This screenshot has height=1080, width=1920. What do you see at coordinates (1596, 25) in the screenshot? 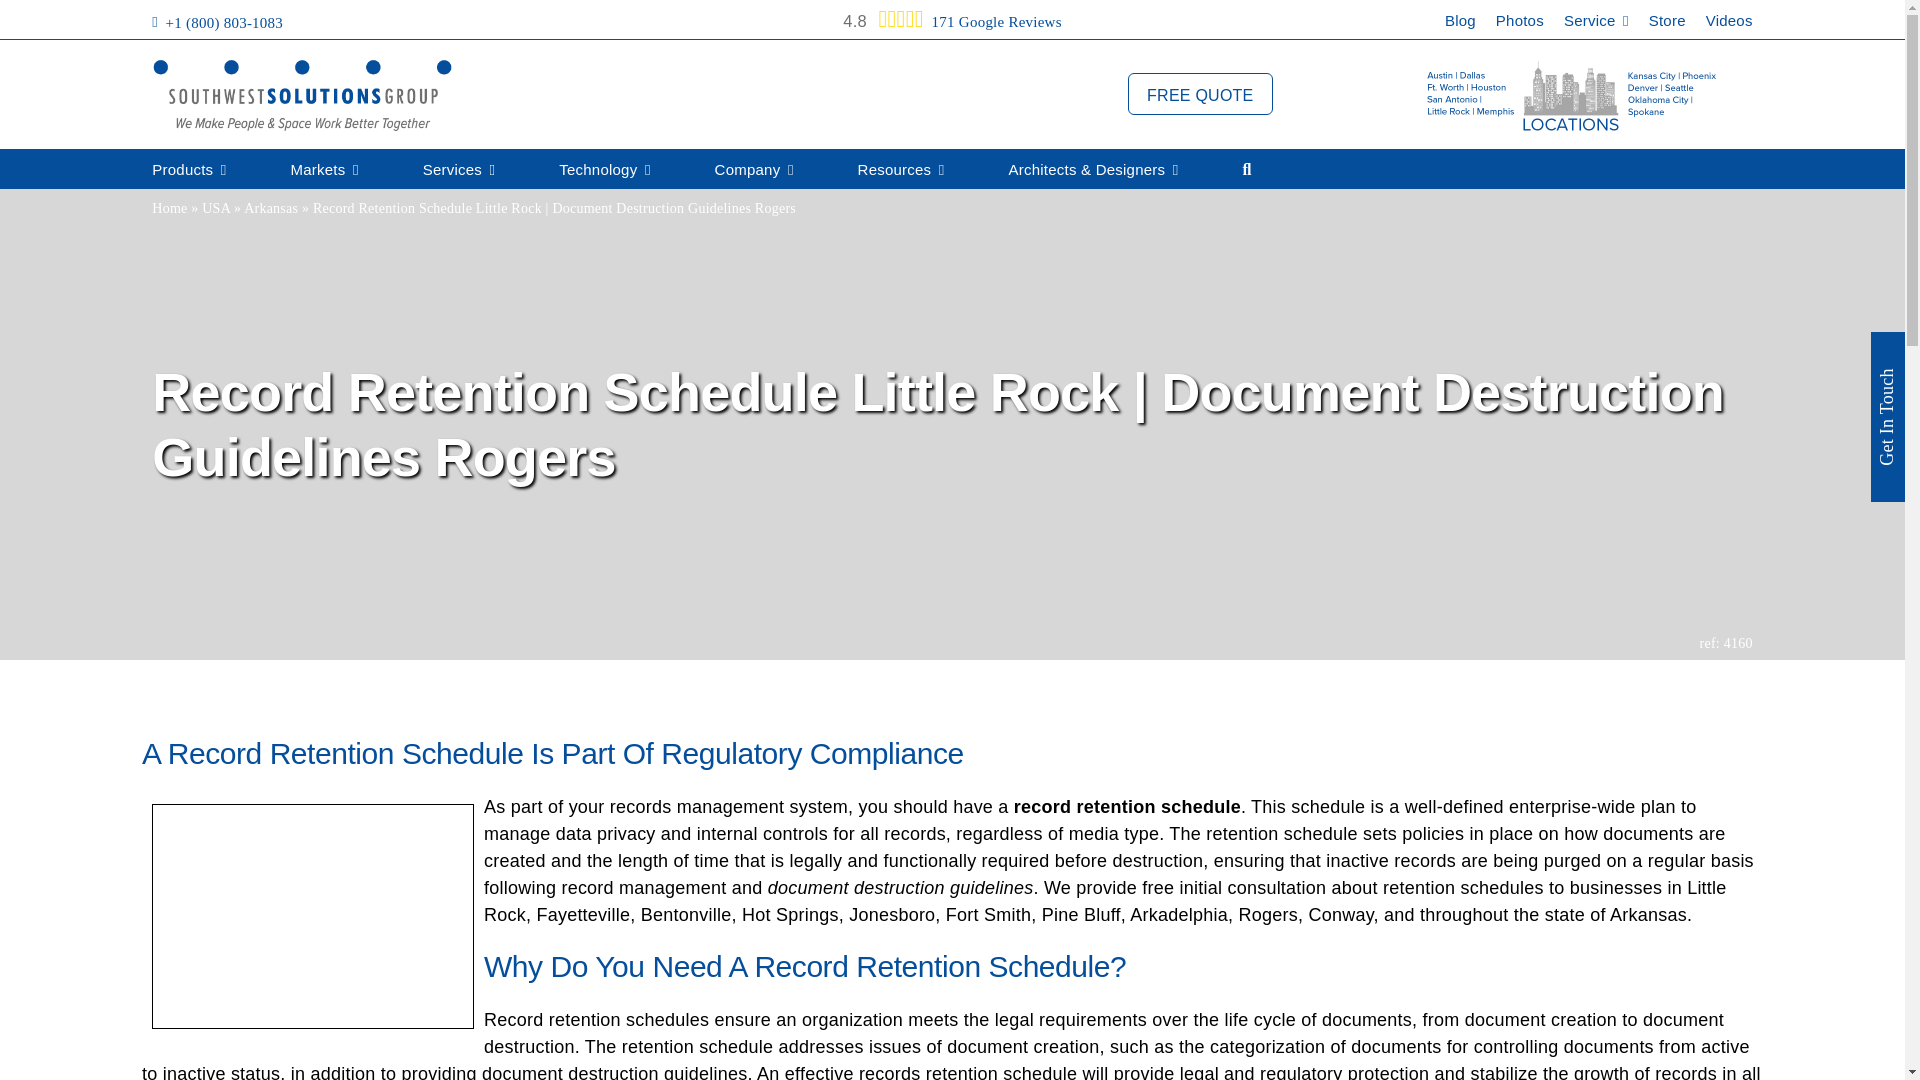
I see `Service` at bounding box center [1596, 25].